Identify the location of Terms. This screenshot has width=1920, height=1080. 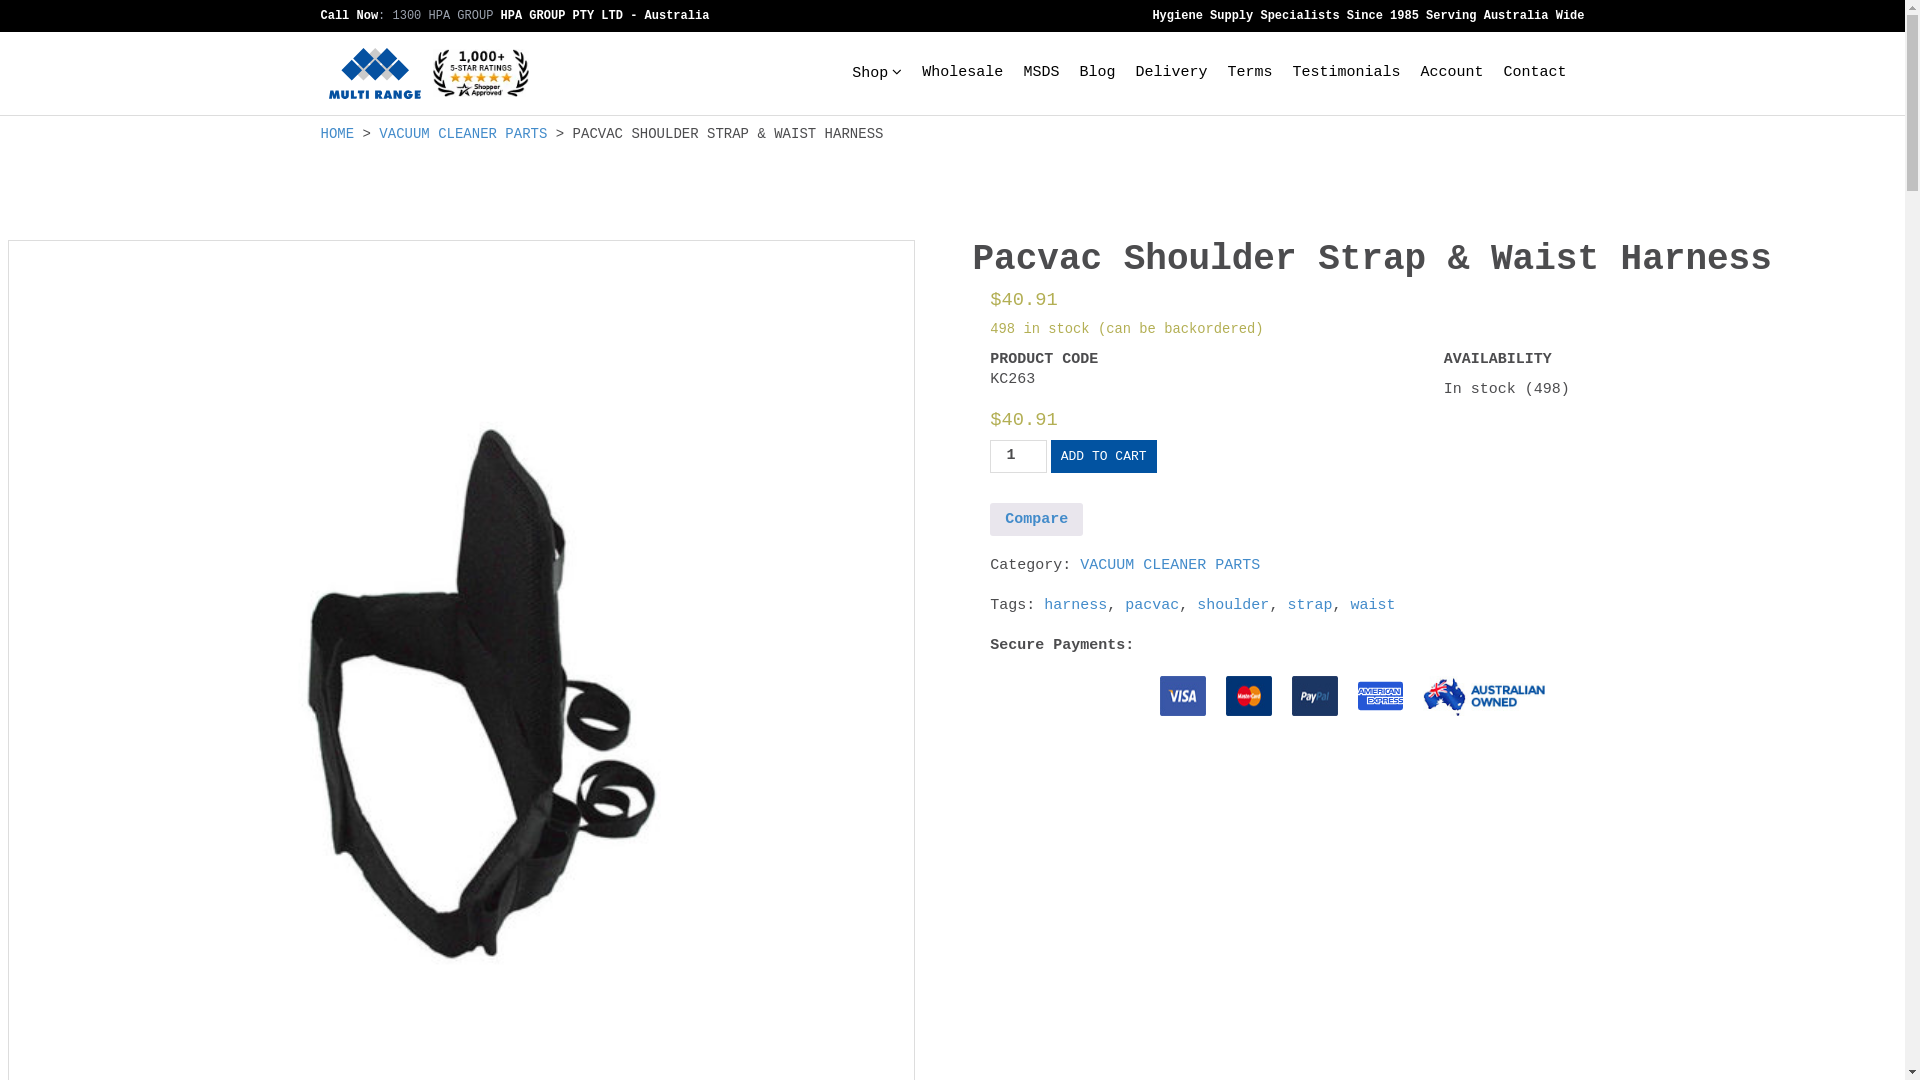
(1250, 72).